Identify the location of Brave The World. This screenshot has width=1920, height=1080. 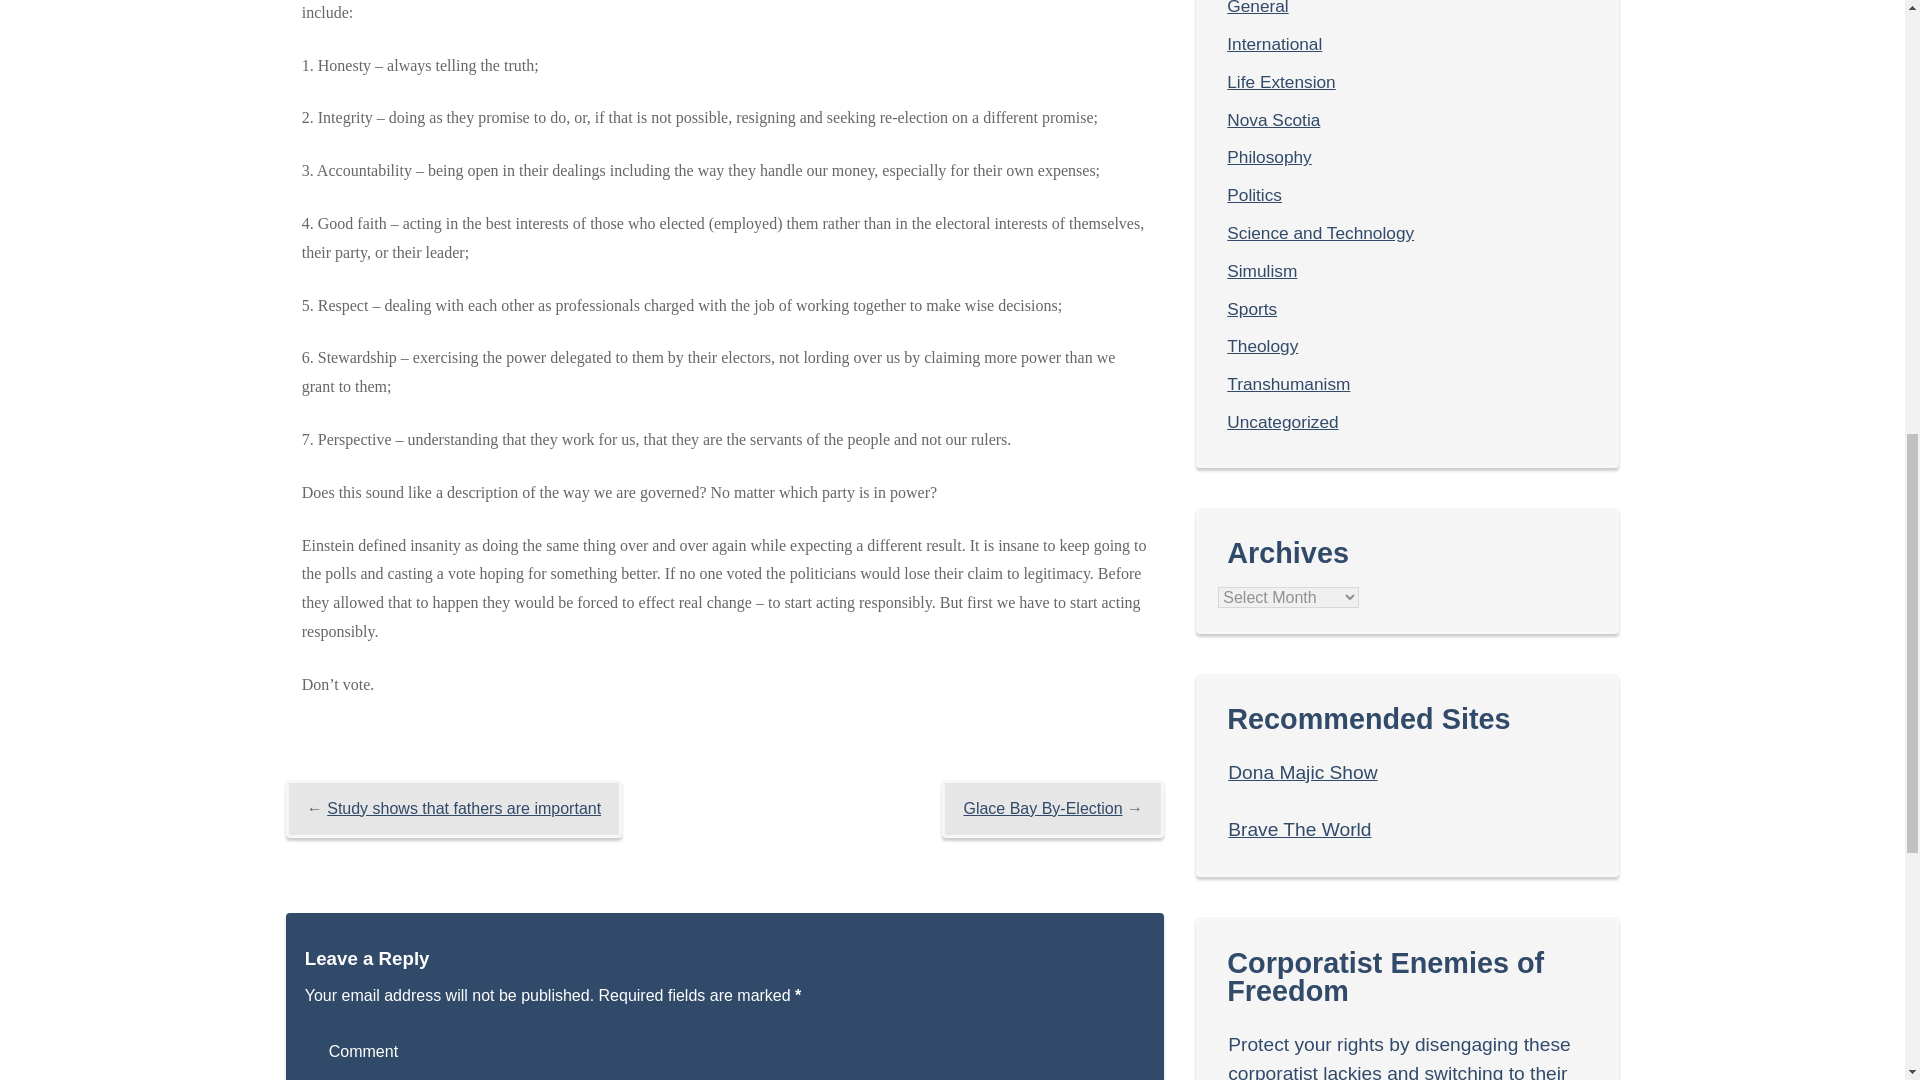
(1299, 829).